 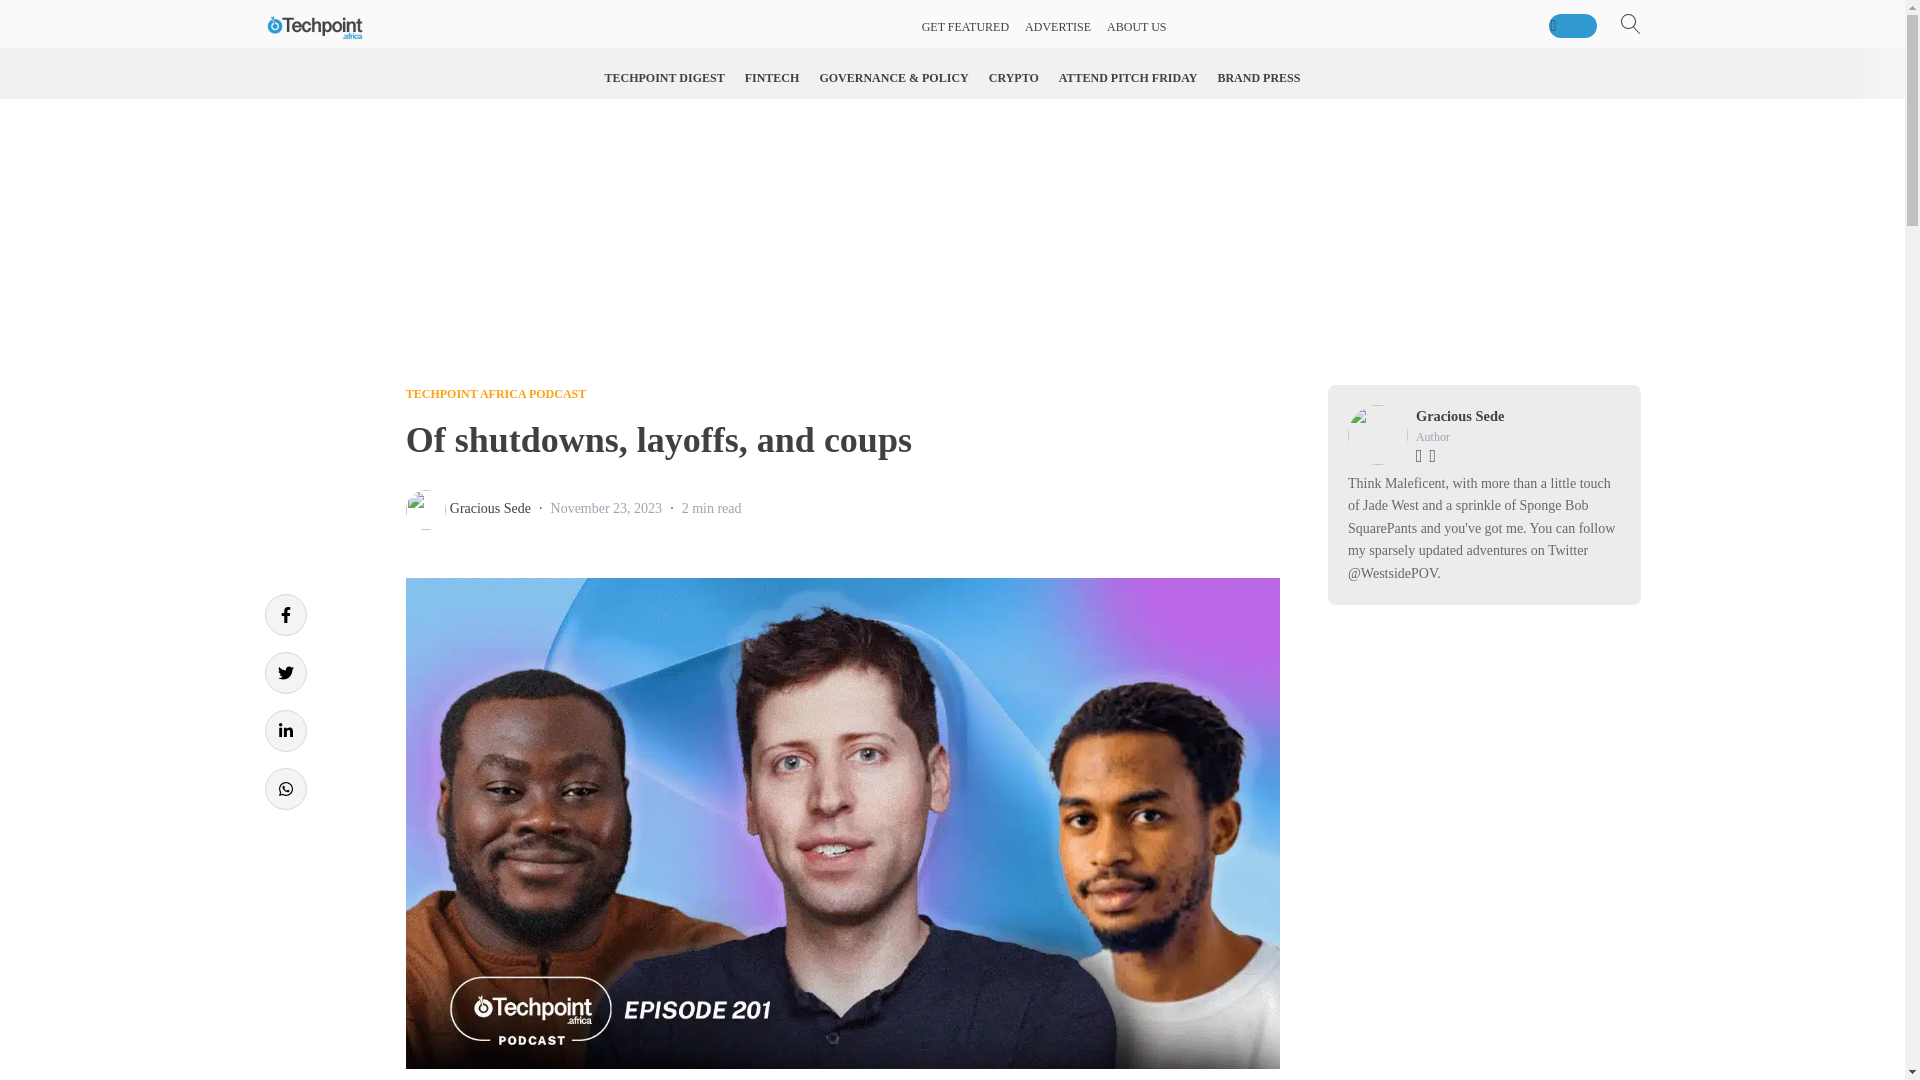 What do you see at coordinates (665, 78) in the screenshot?
I see `TECHPOINT DIGEST` at bounding box center [665, 78].